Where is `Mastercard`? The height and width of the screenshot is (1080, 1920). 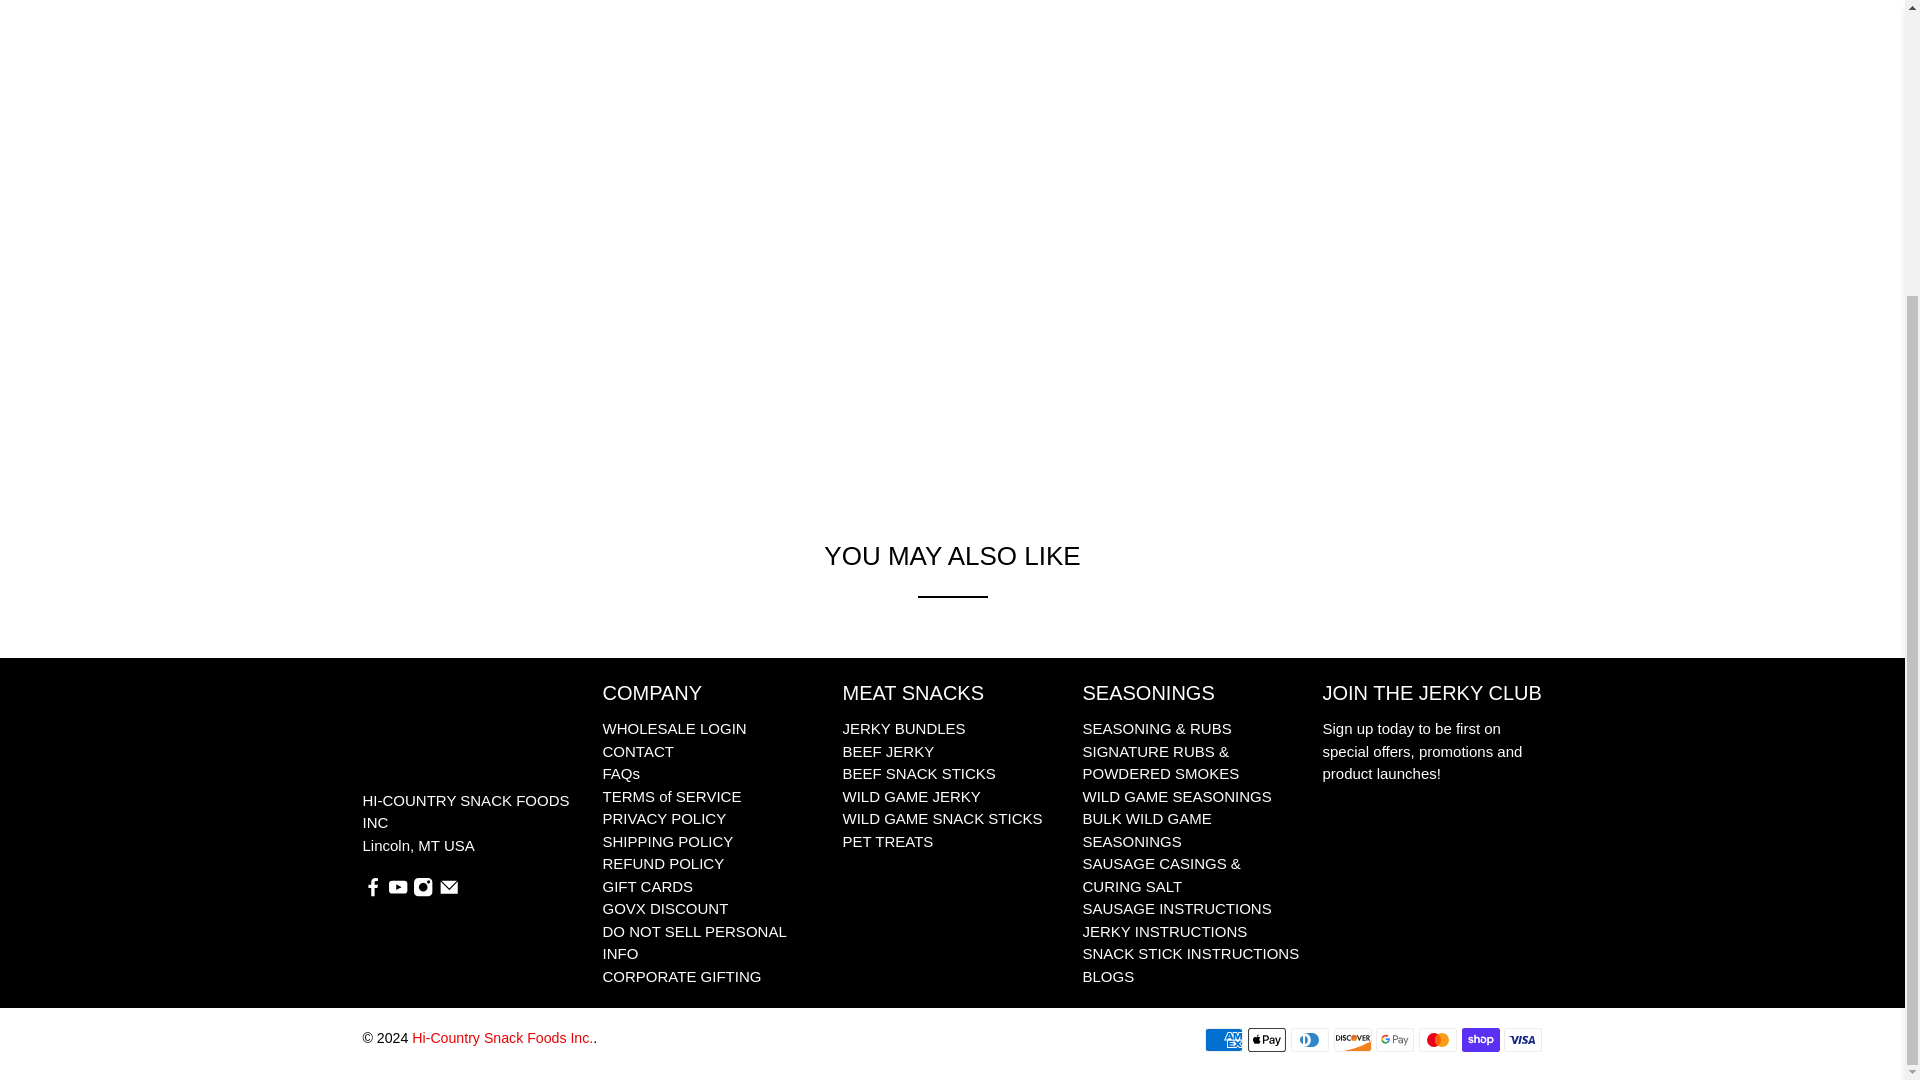 Mastercard is located at coordinates (1438, 1040).